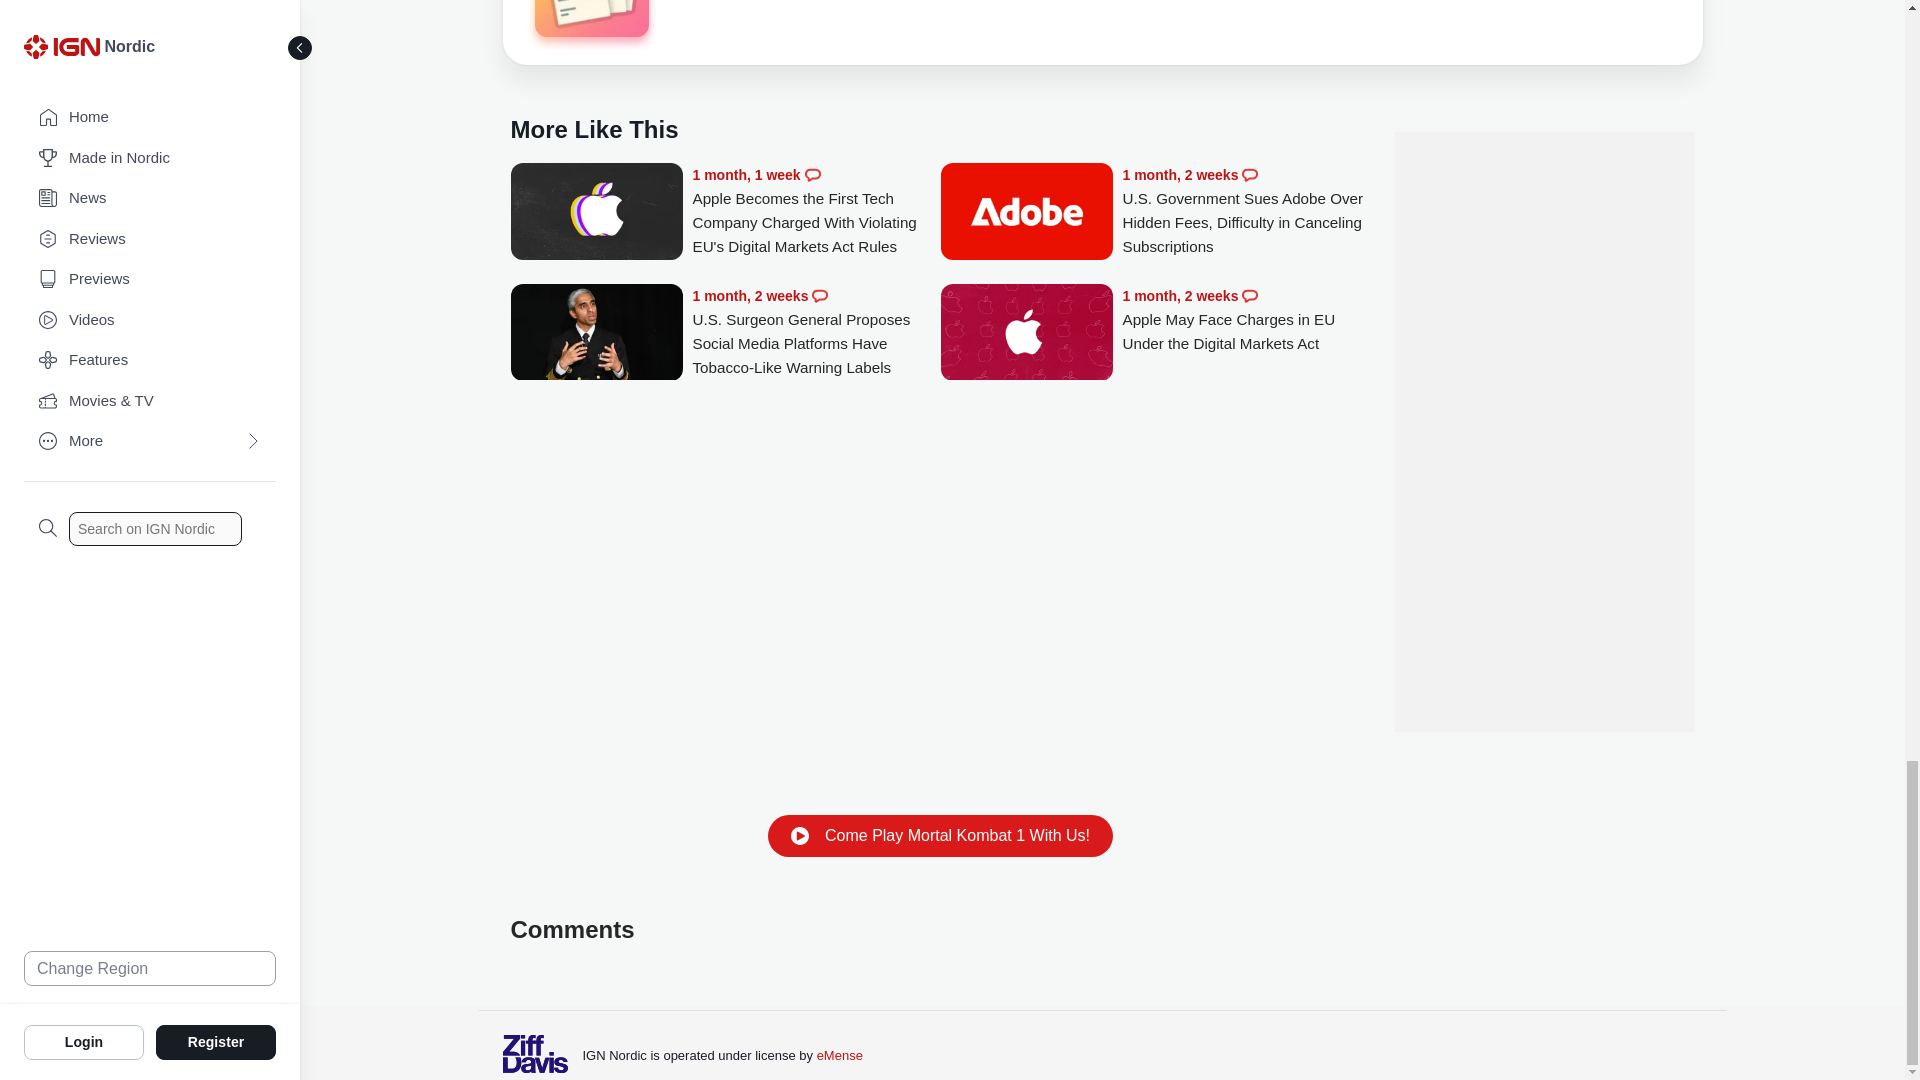 The height and width of the screenshot is (1080, 1920). What do you see at coordinates (1026, 334) in the screenshot?
I see `Apple May Face Charges in EU Under the Digital Markets Act` at bounding box center [1026, 334].